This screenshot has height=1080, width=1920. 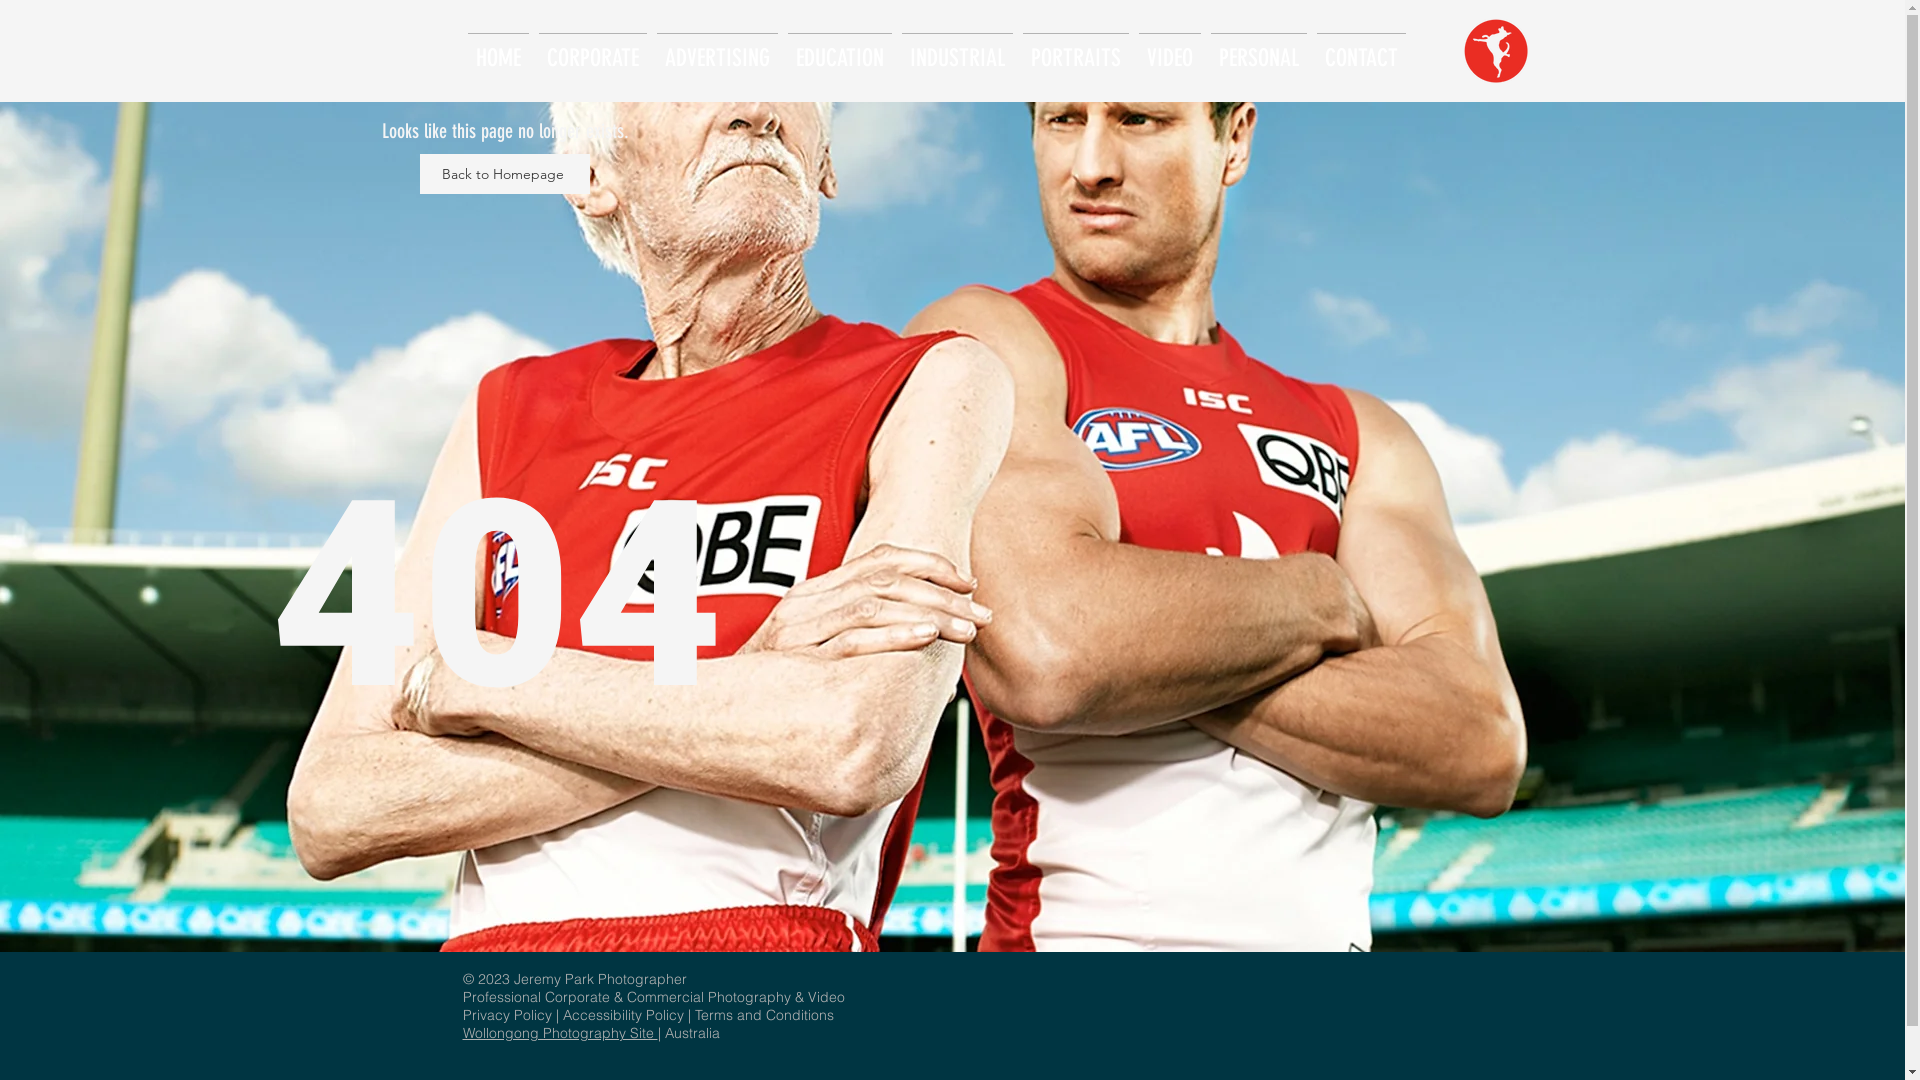 I want to click on HOME, so click(x=498, y=50).